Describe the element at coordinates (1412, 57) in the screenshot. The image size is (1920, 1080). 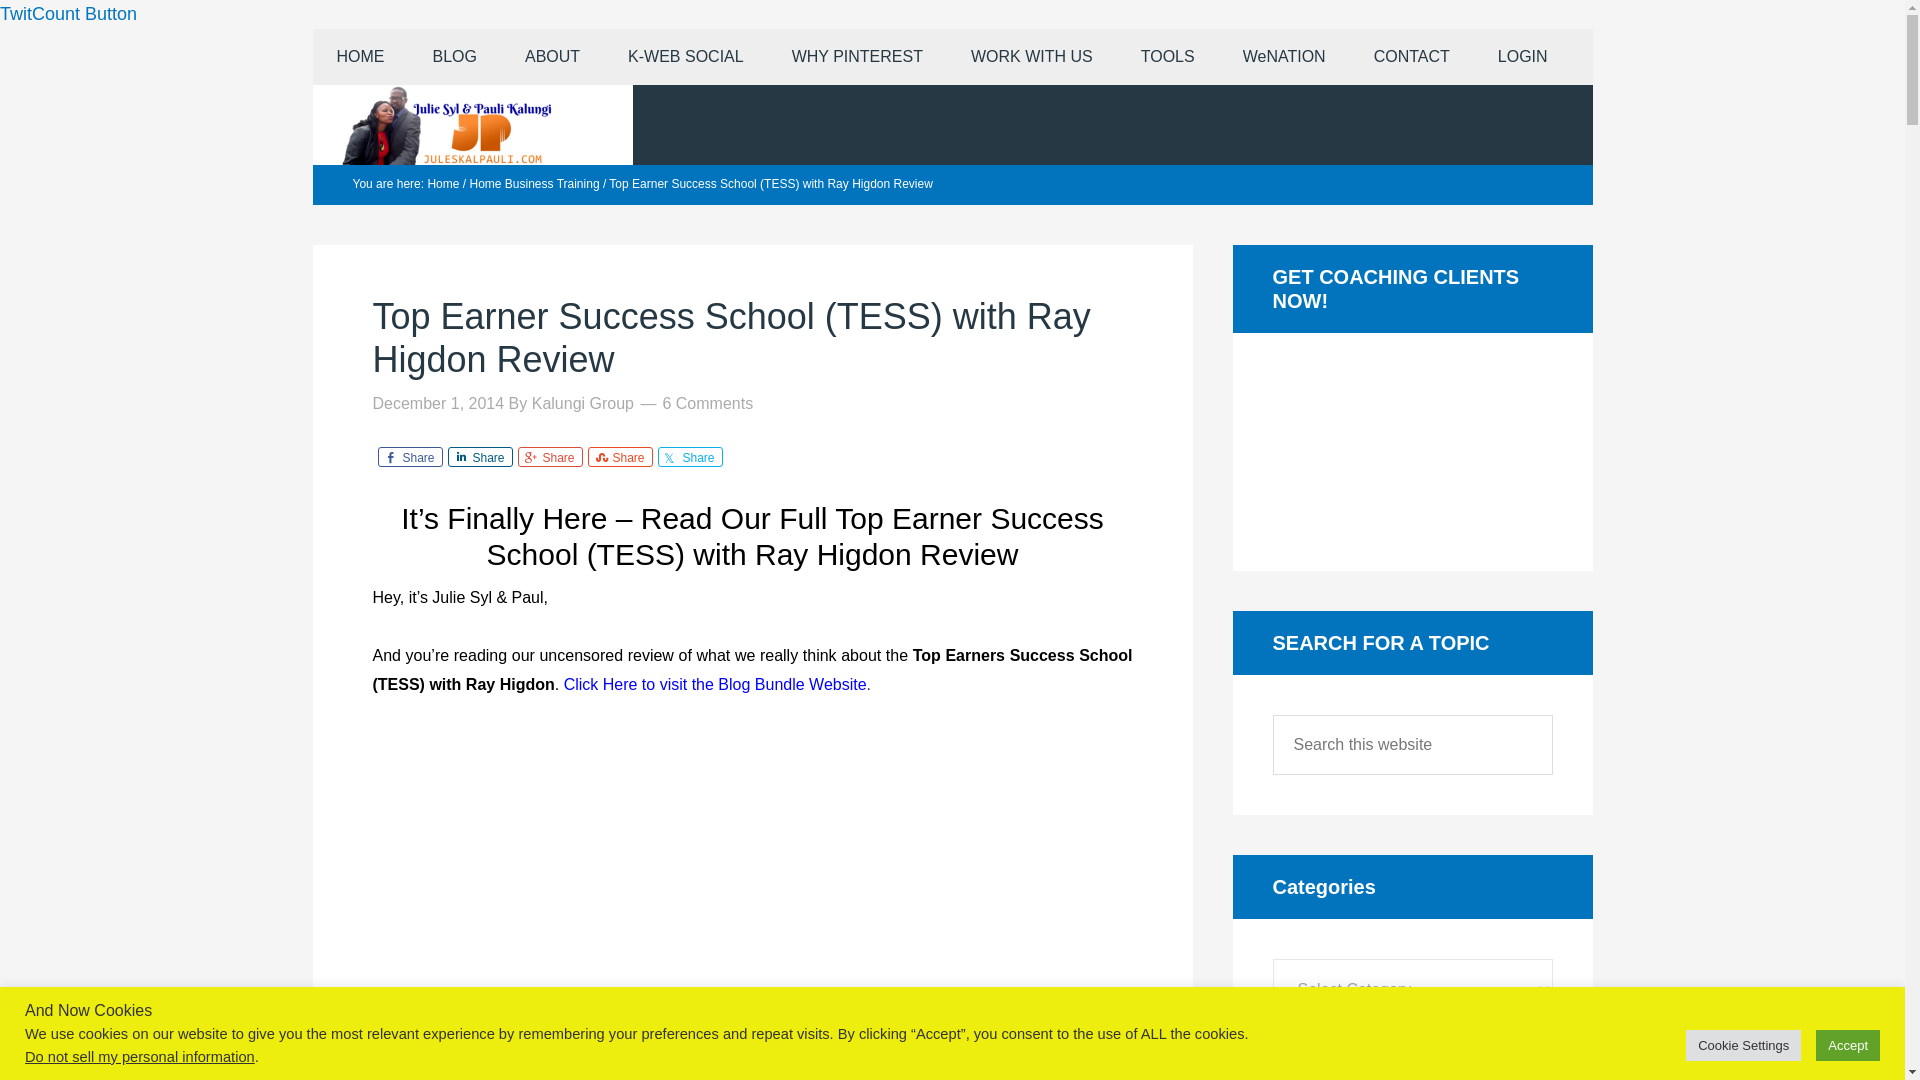
I see `CONTACT` at that location.